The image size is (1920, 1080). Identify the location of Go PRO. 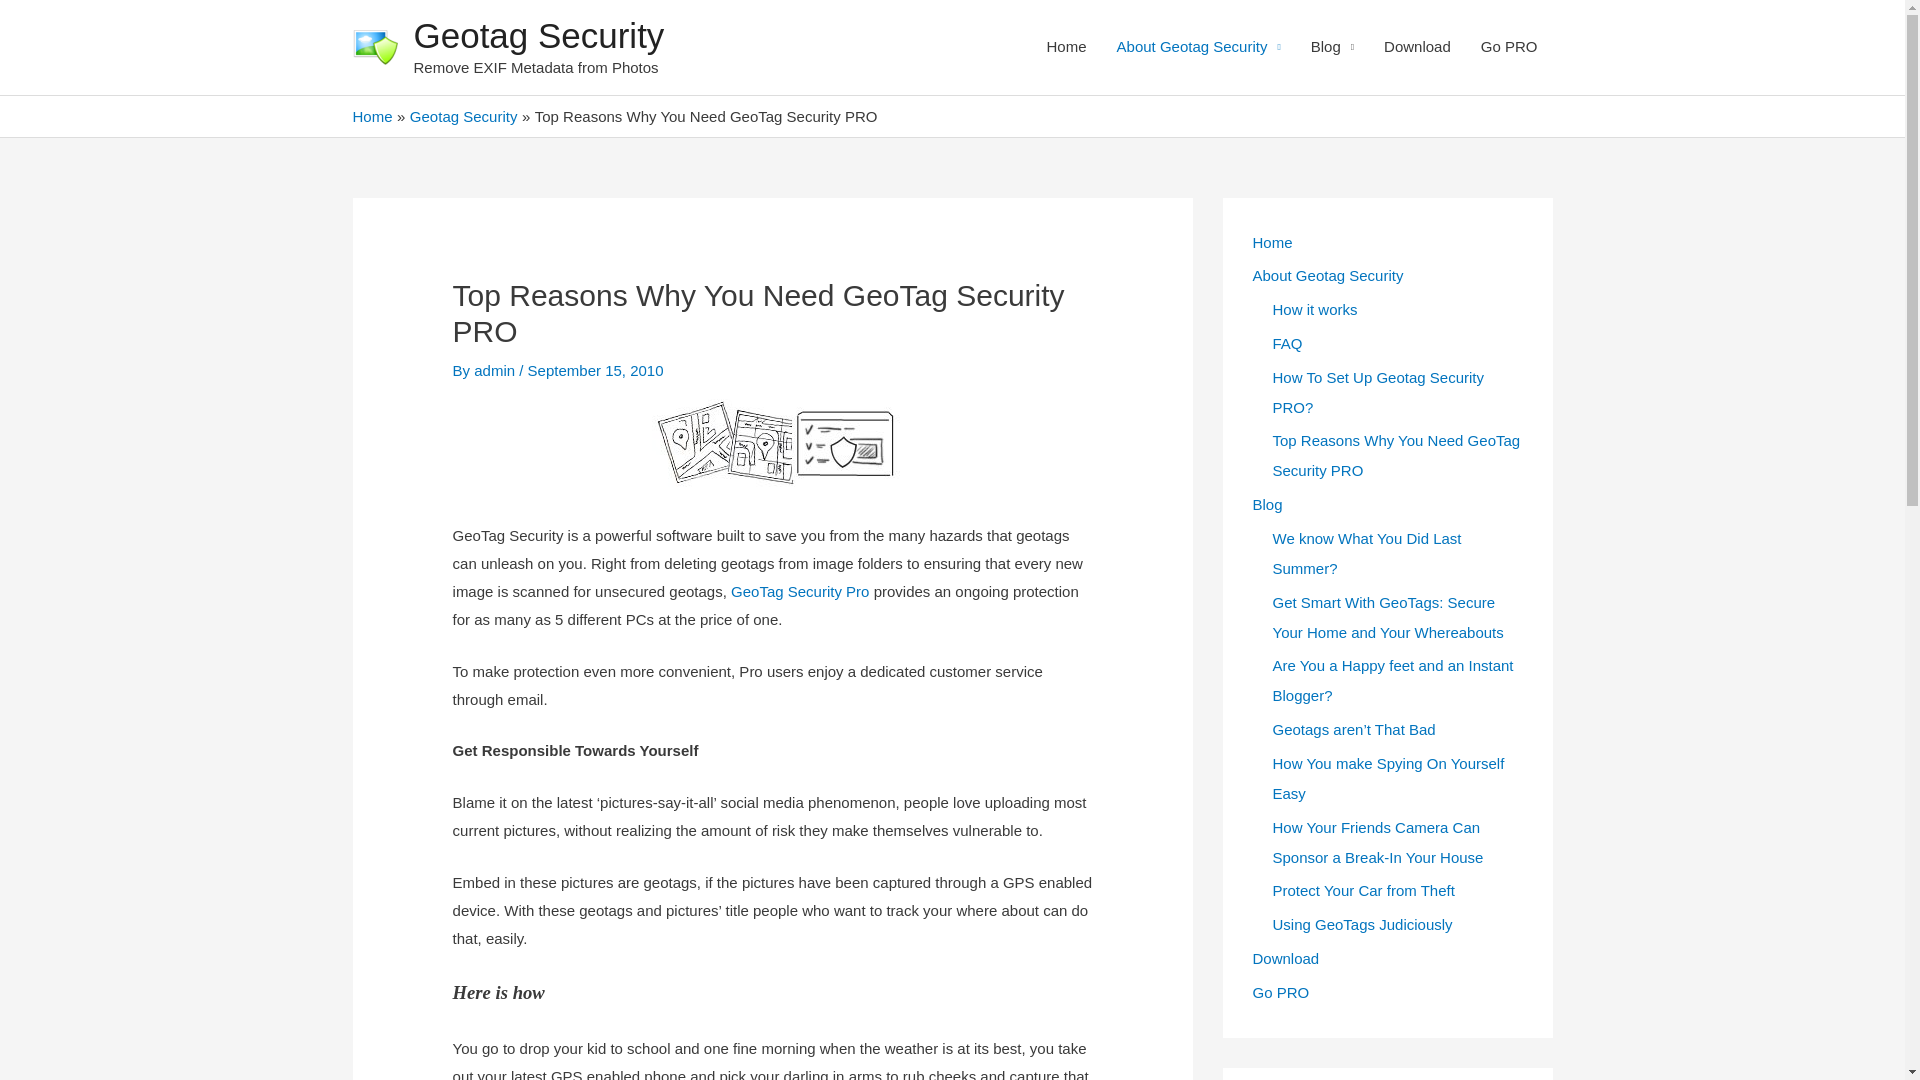
(1510, 48).